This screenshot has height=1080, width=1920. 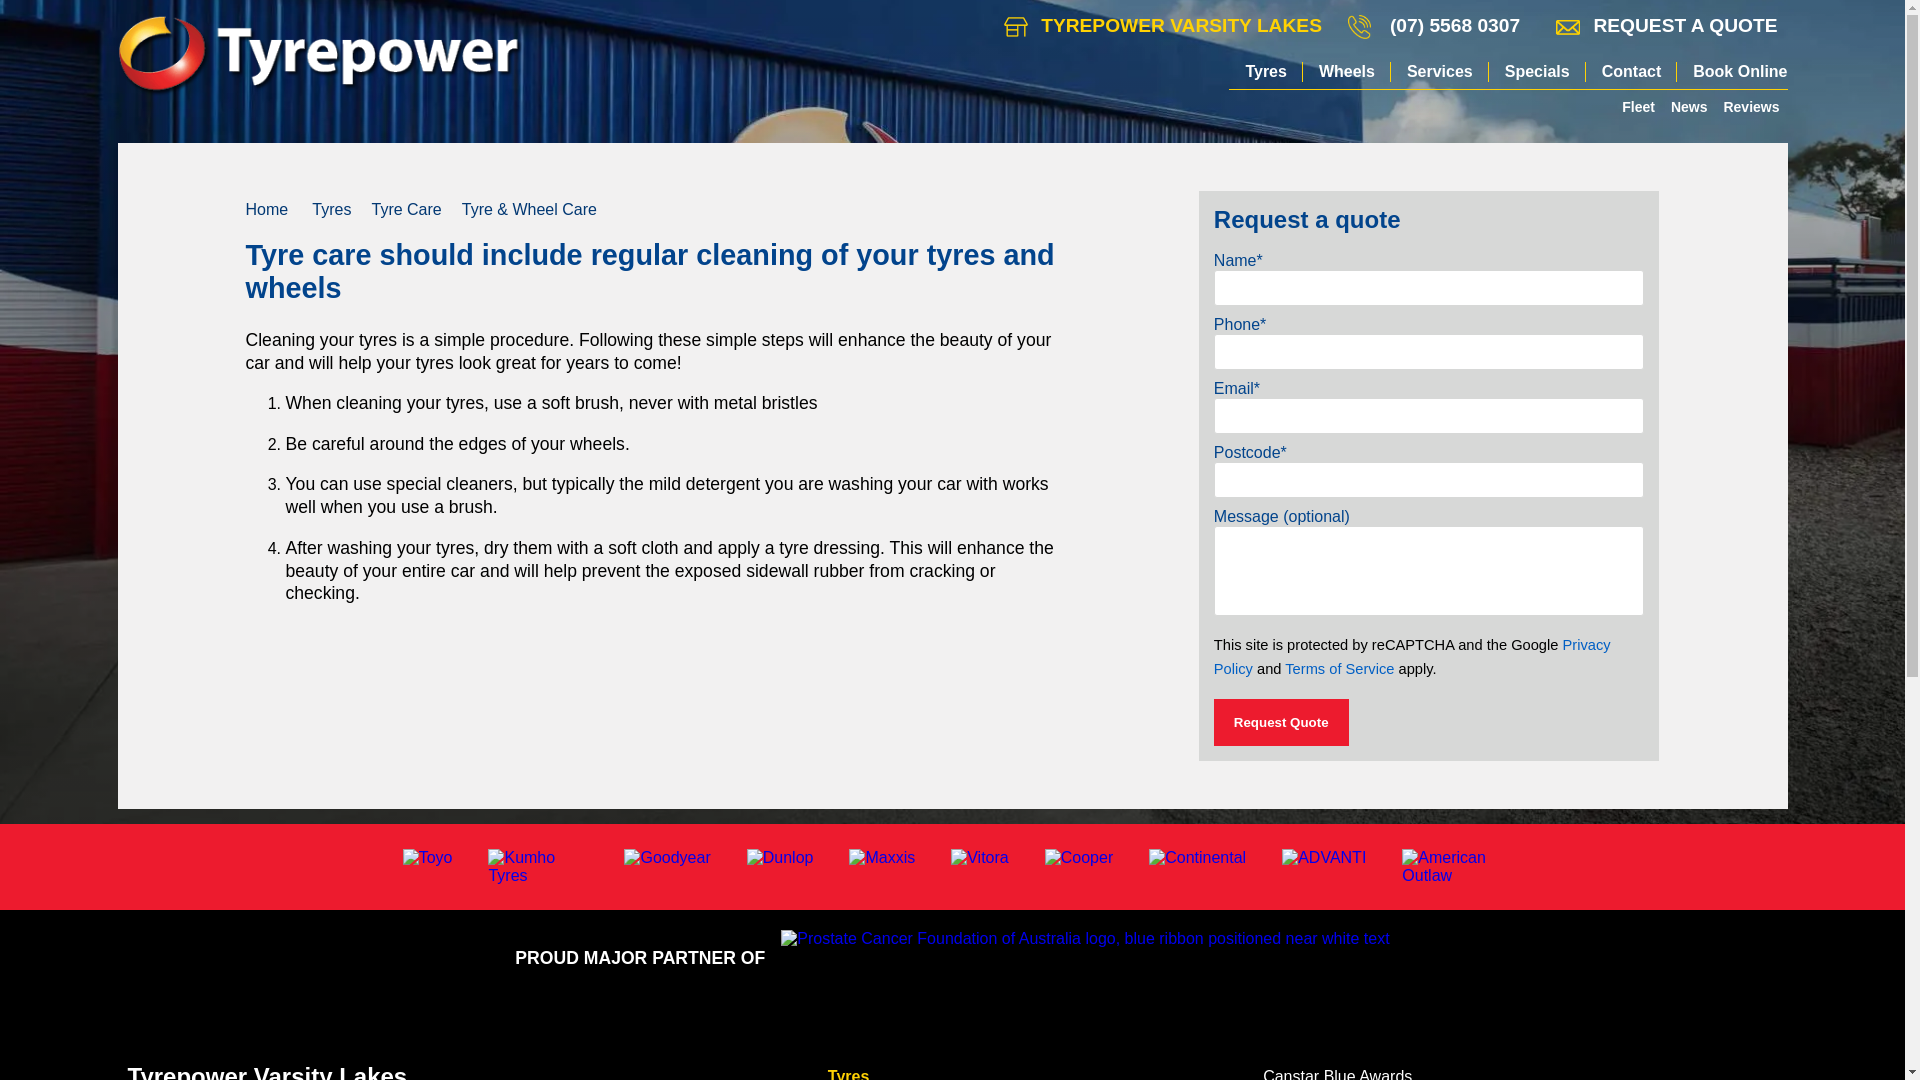 What do you see at coordinates (1266, 72) in the screenshot?
I see `Tyres` at bounding box center [1266, 72].